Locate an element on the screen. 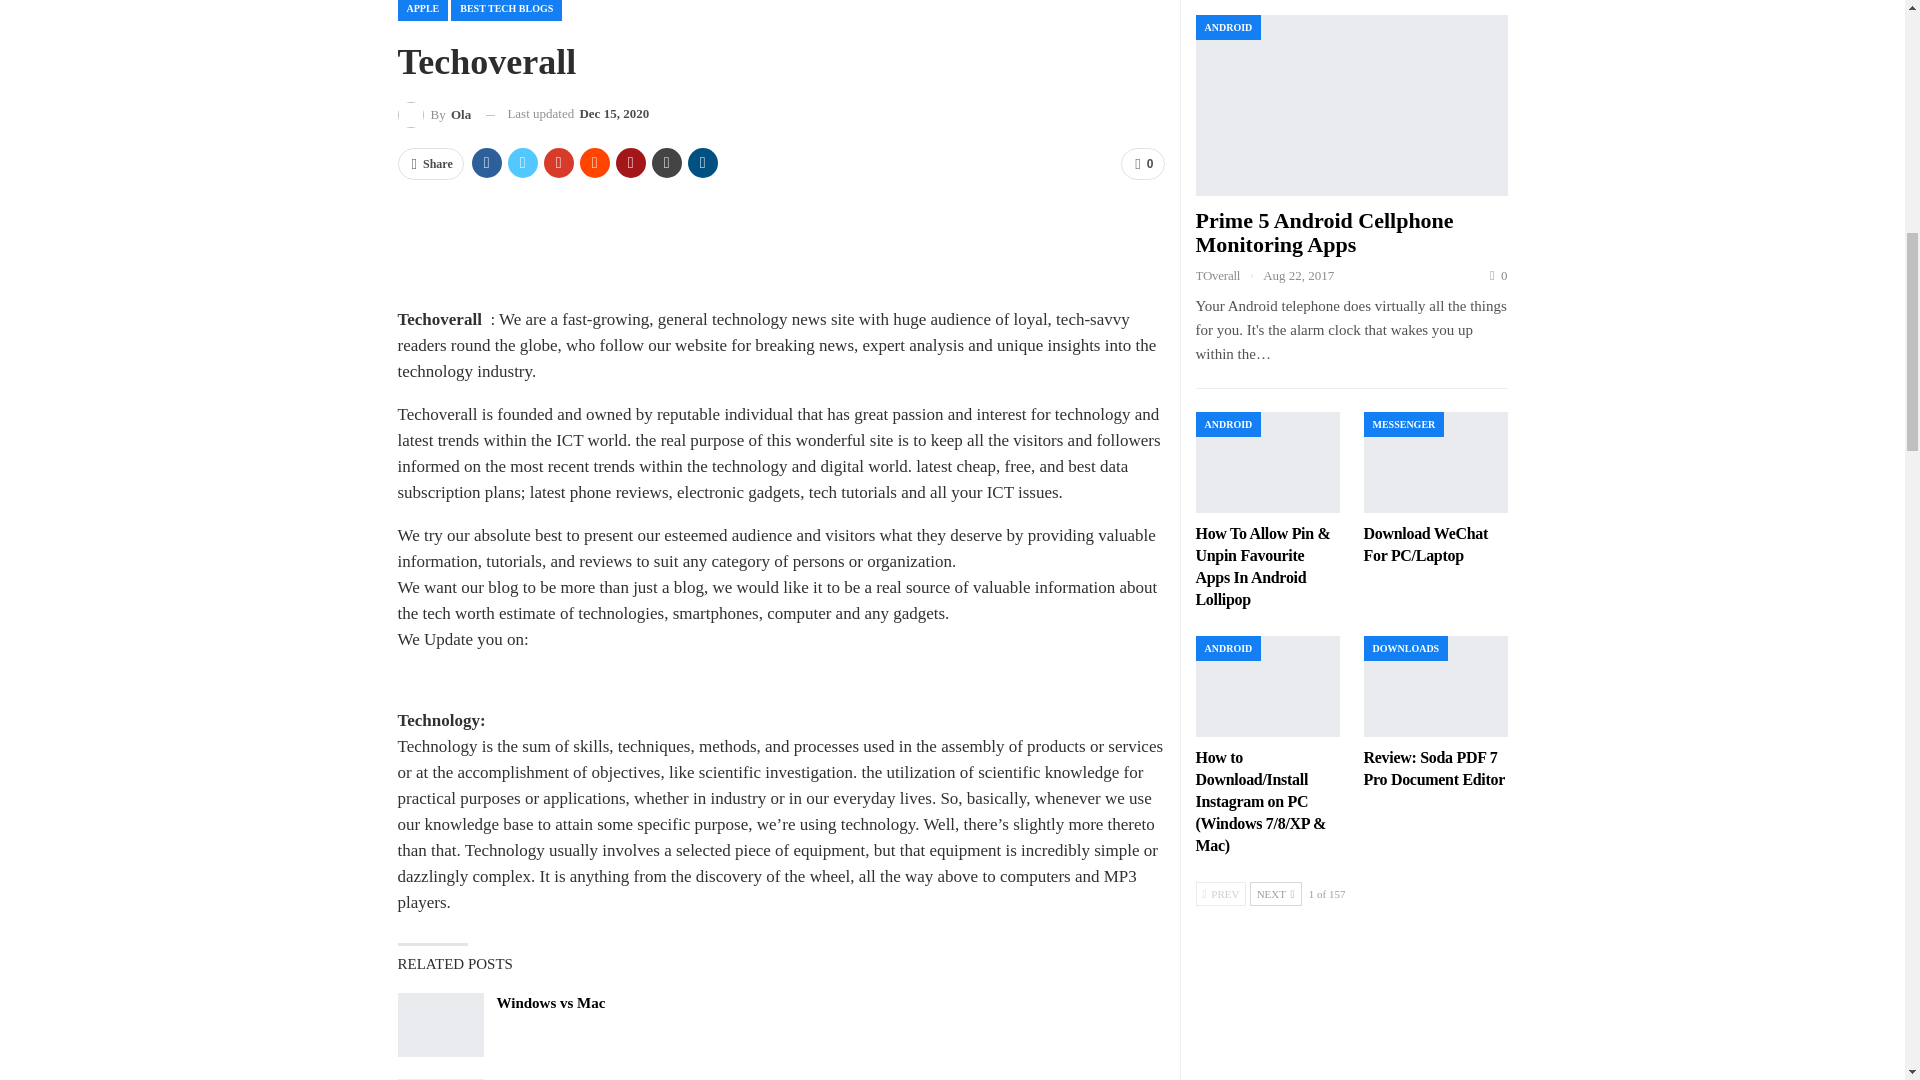 The image size is (1920, 1080). APPLE is located at coordinates (423, 10).